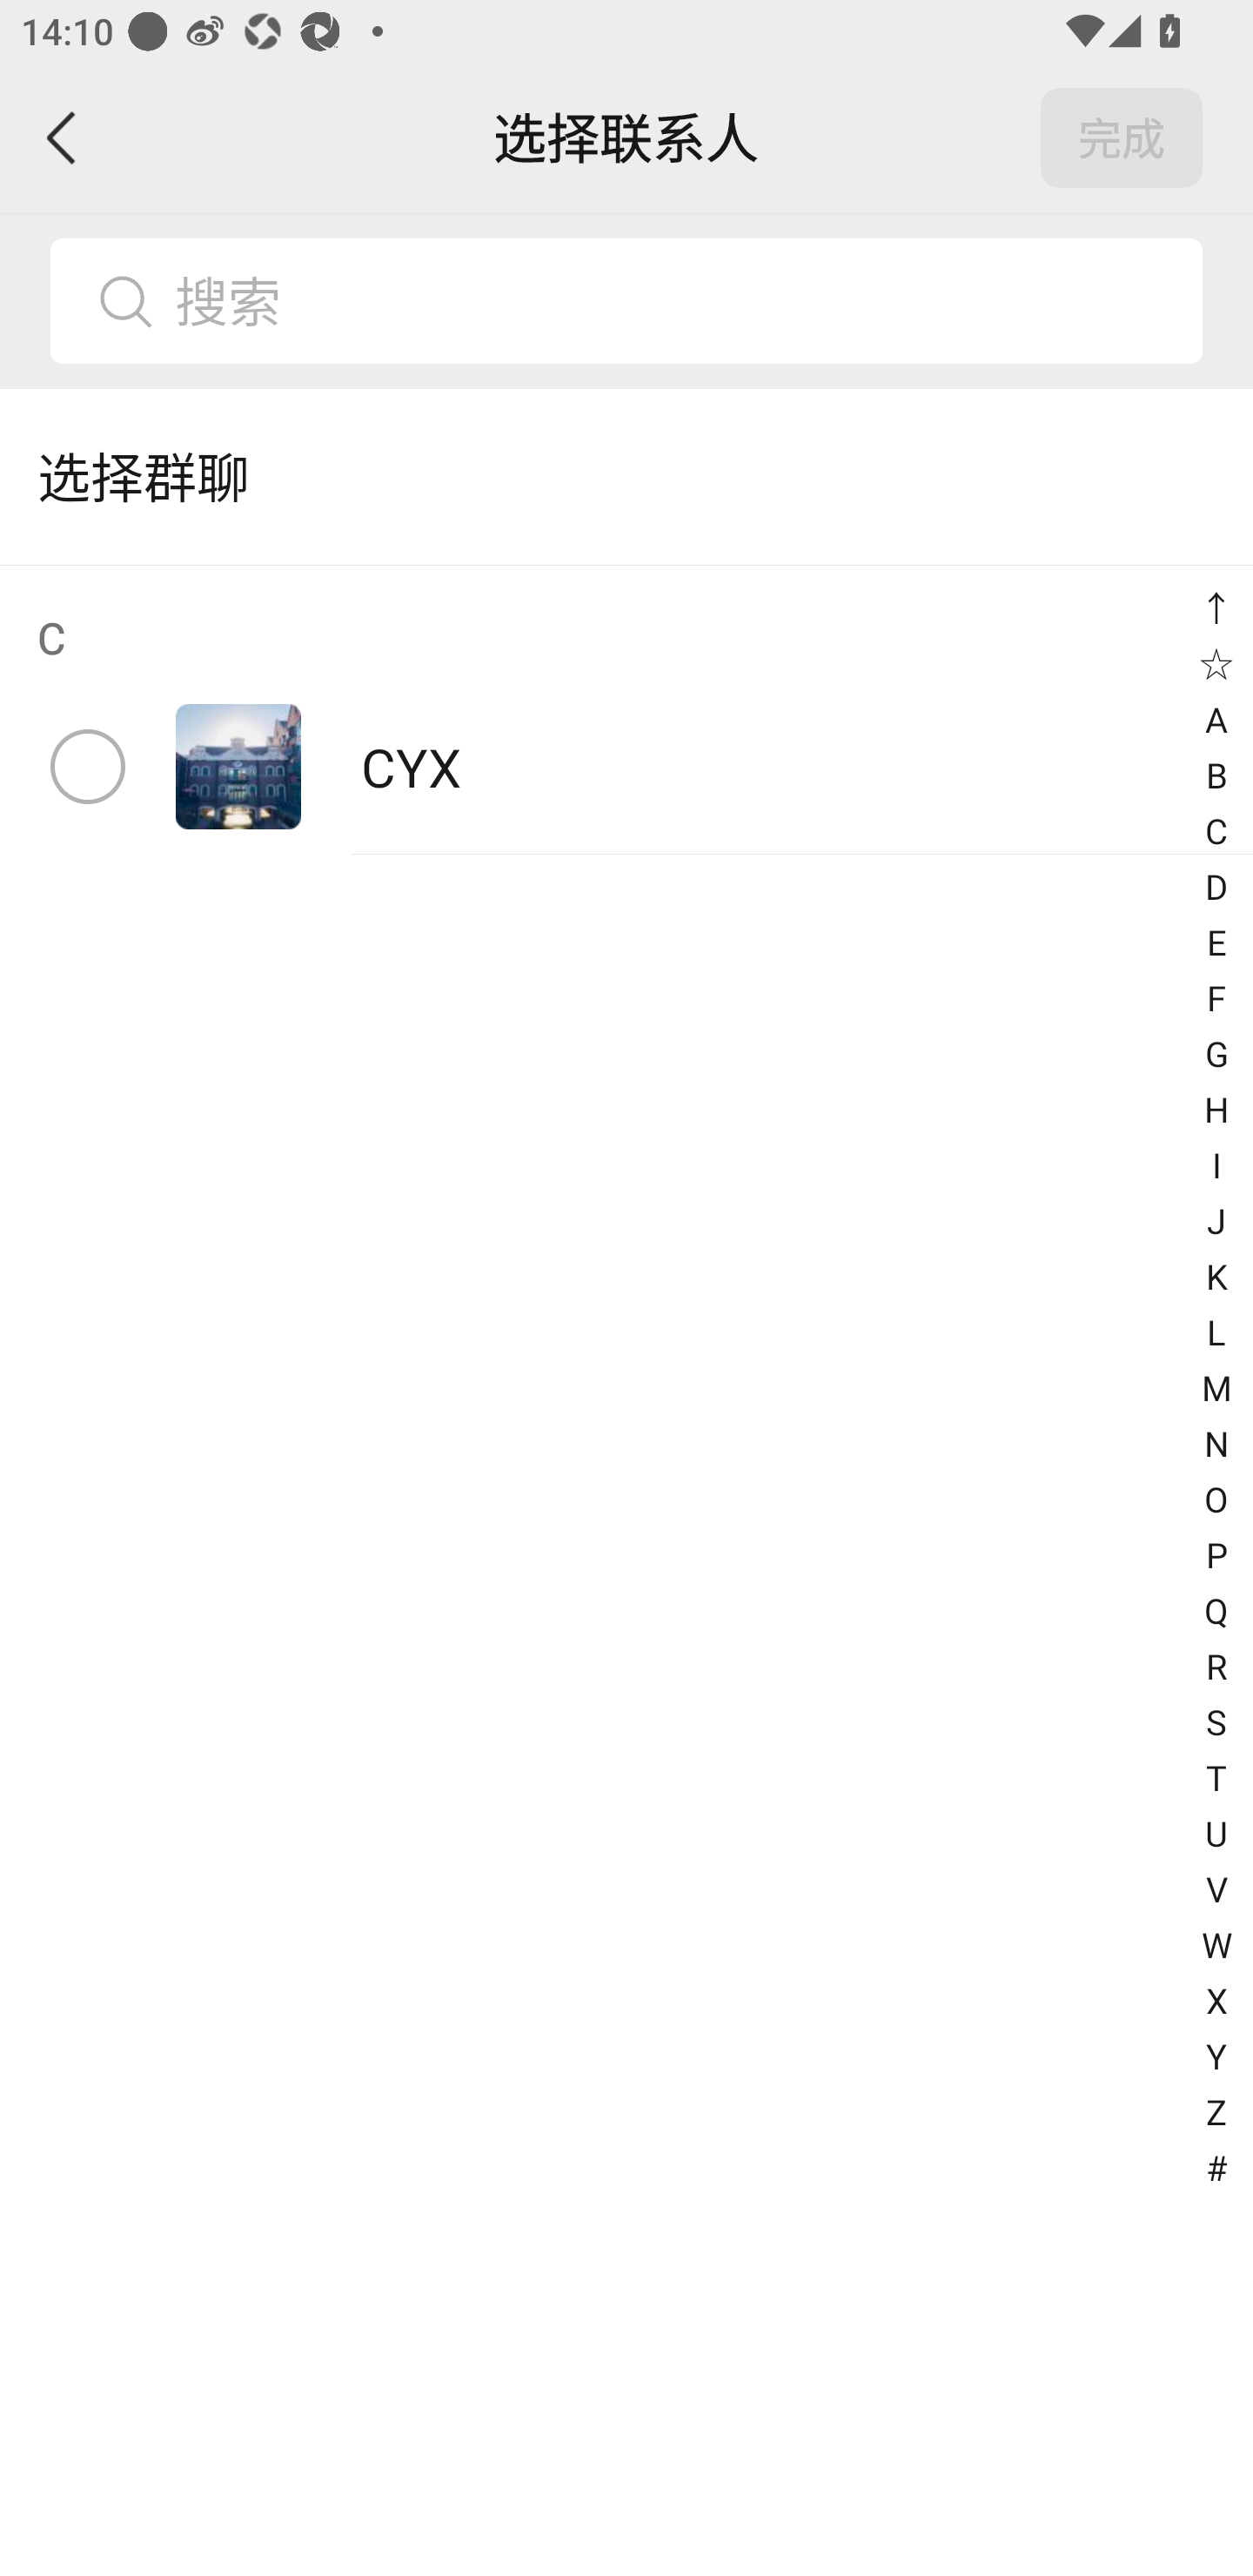  What do you see at coordinates (63, 138) in the screenshot?
I see `返回` at bounding box center [63, 138].